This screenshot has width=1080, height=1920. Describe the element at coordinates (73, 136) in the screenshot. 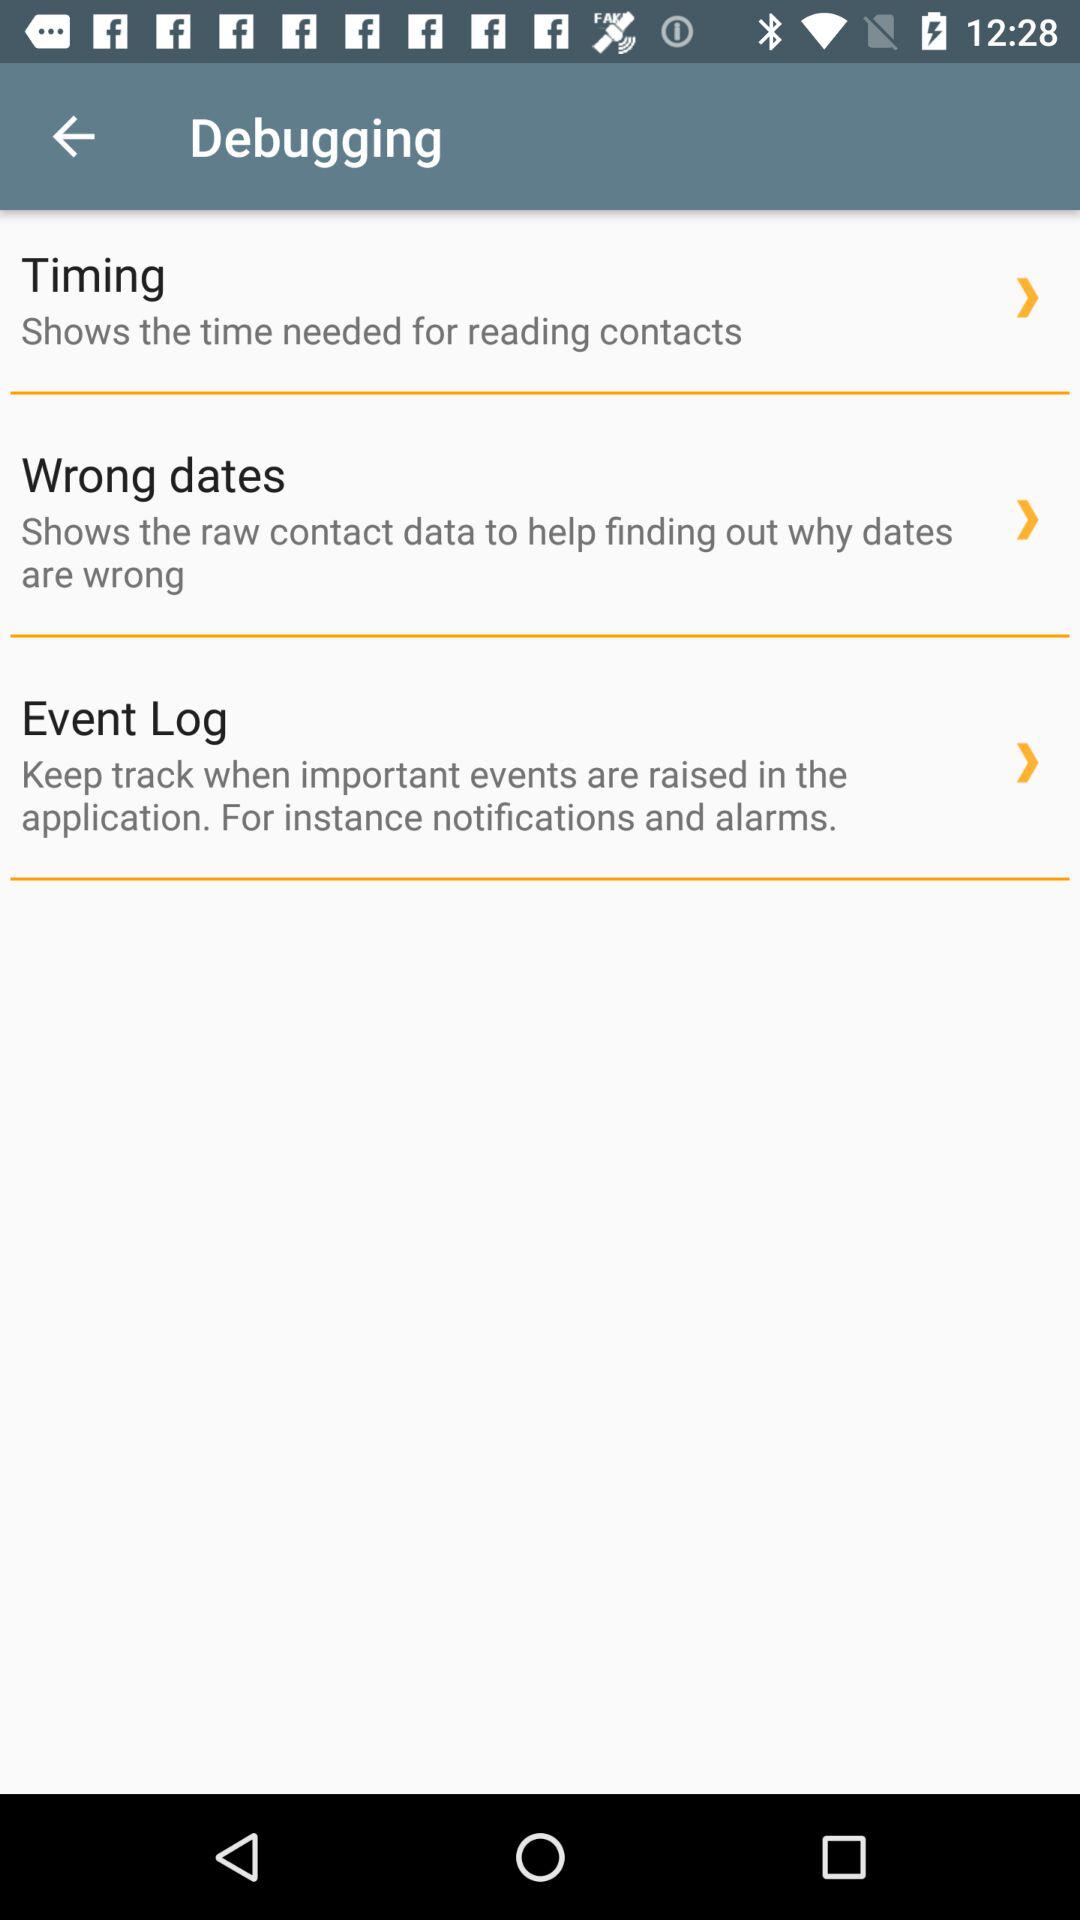

I see `select icon to the left of debugging` at that location.